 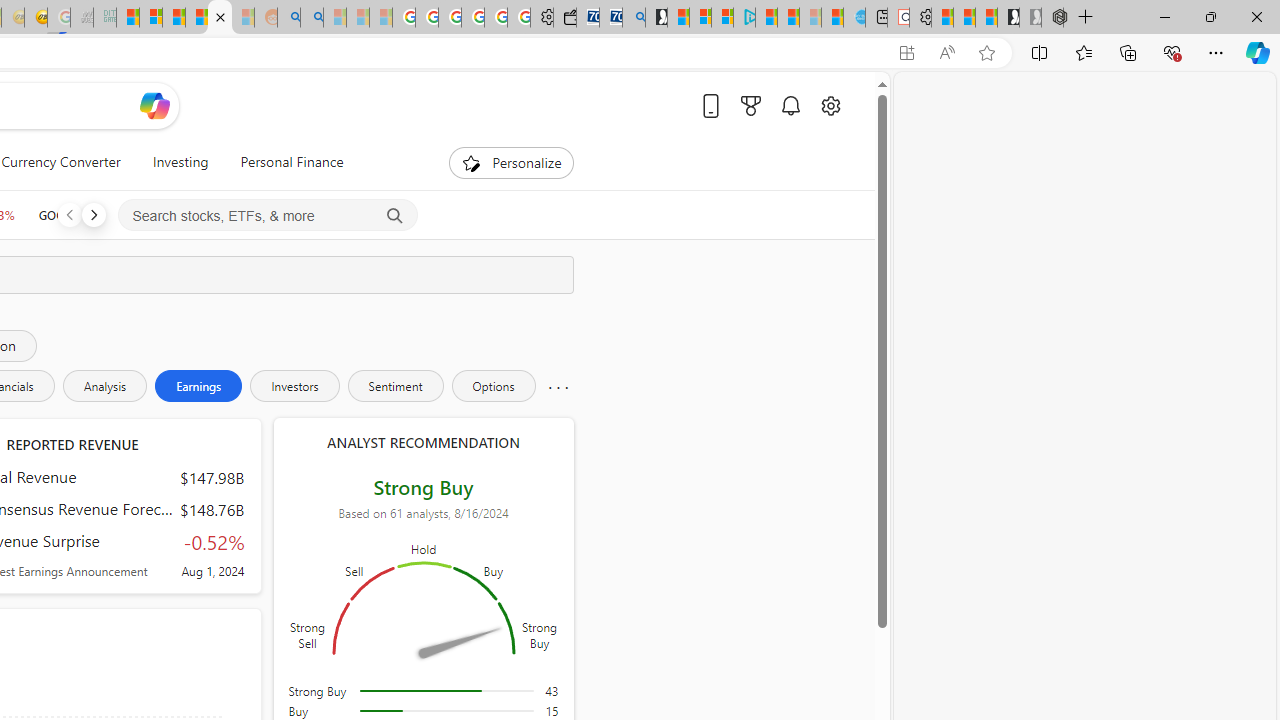 I want to click on GOOG ALPHABET INC. decrease 165.49 -2.14 -1.28%, so click(x=84, y=214).